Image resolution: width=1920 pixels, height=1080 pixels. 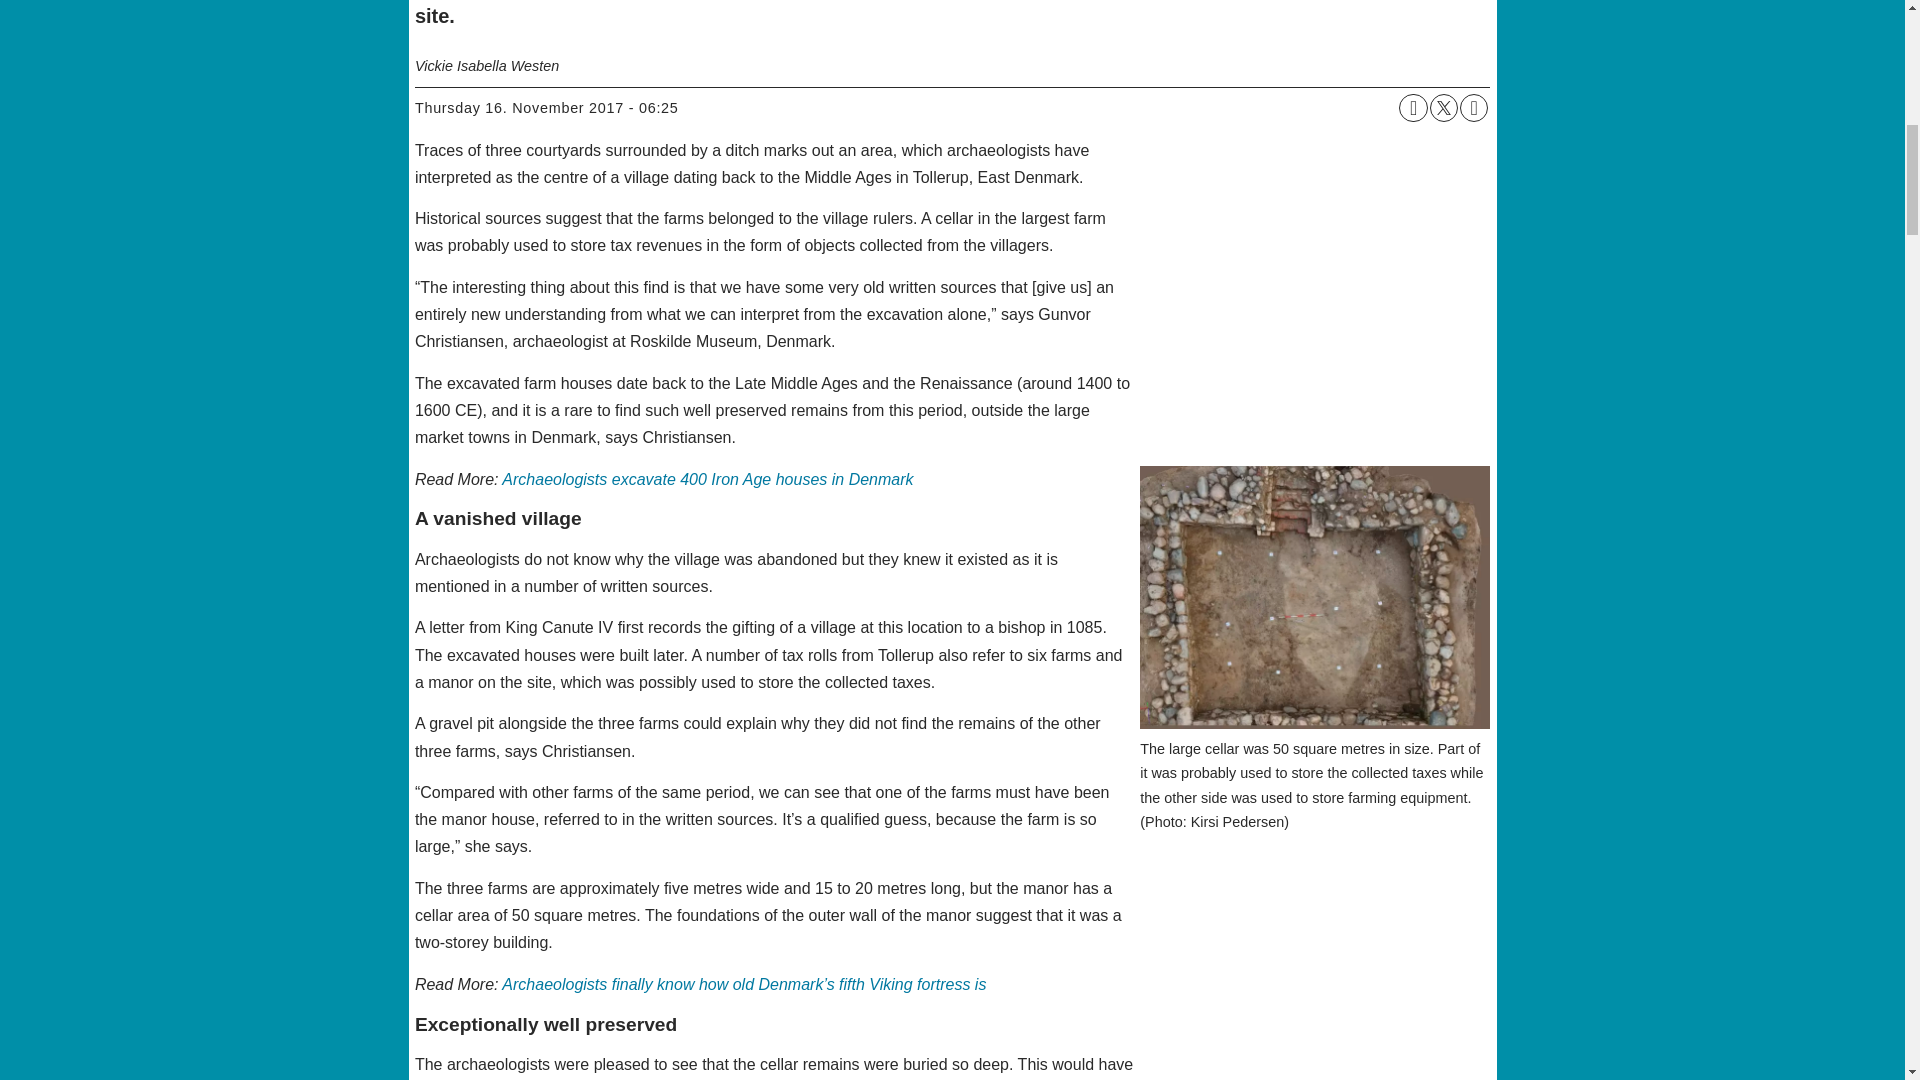 I want to click on Archaeologists excavate 400 Iron Age houses in Denmark, so click(x=707, y=479).